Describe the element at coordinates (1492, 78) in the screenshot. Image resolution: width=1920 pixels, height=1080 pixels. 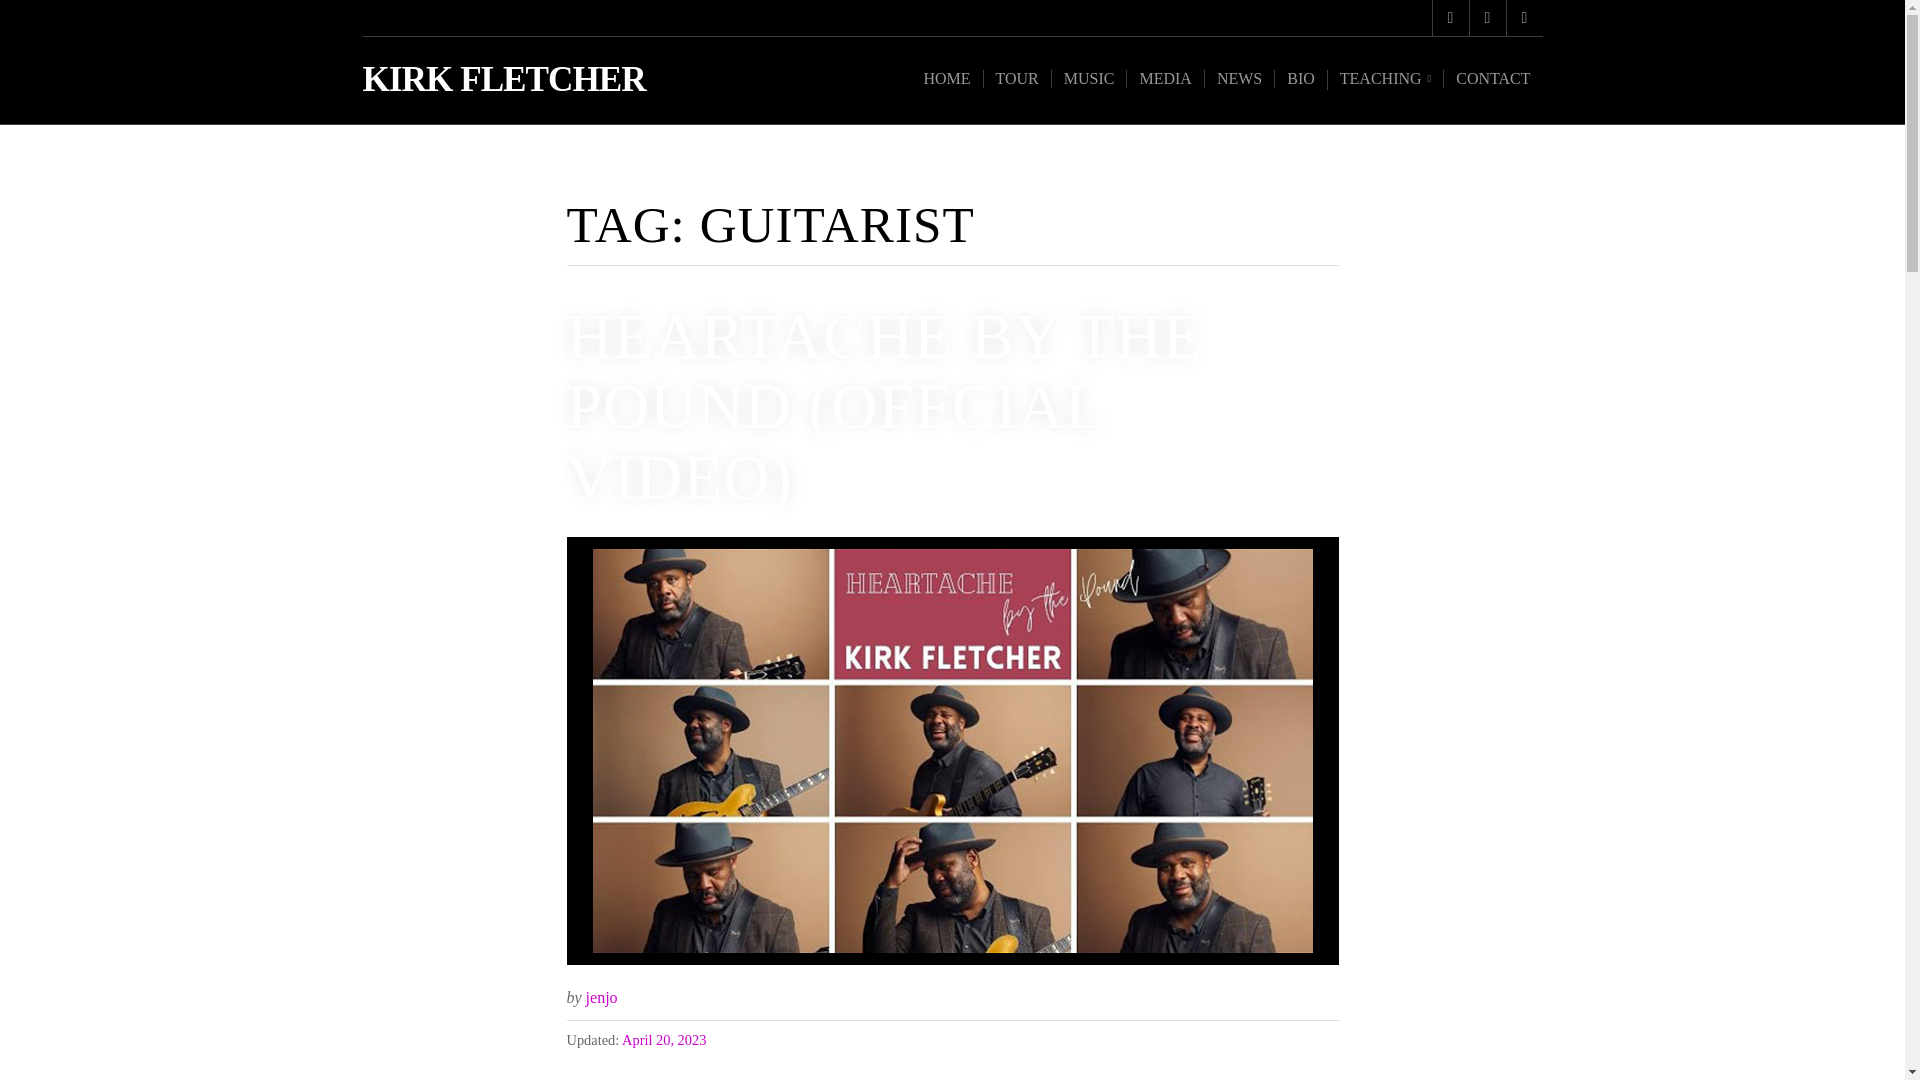
I see `CONTACT` at that location.